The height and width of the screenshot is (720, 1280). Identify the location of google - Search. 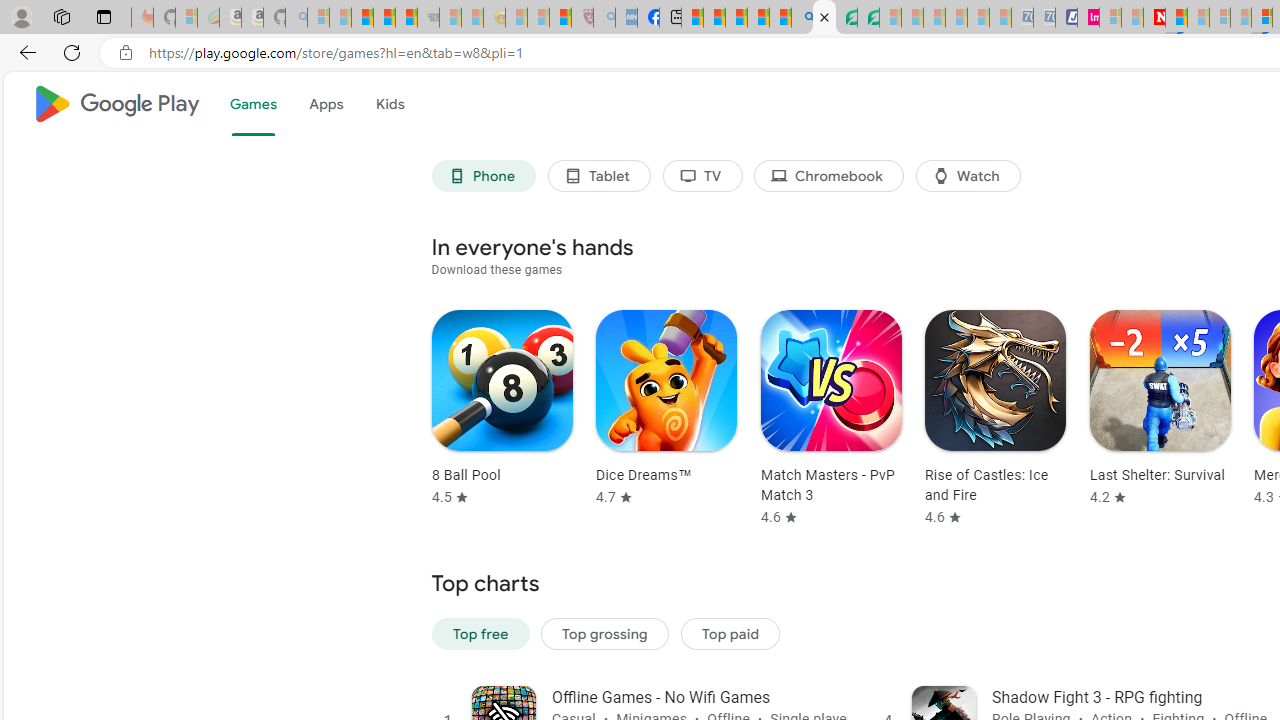
(802, 18).